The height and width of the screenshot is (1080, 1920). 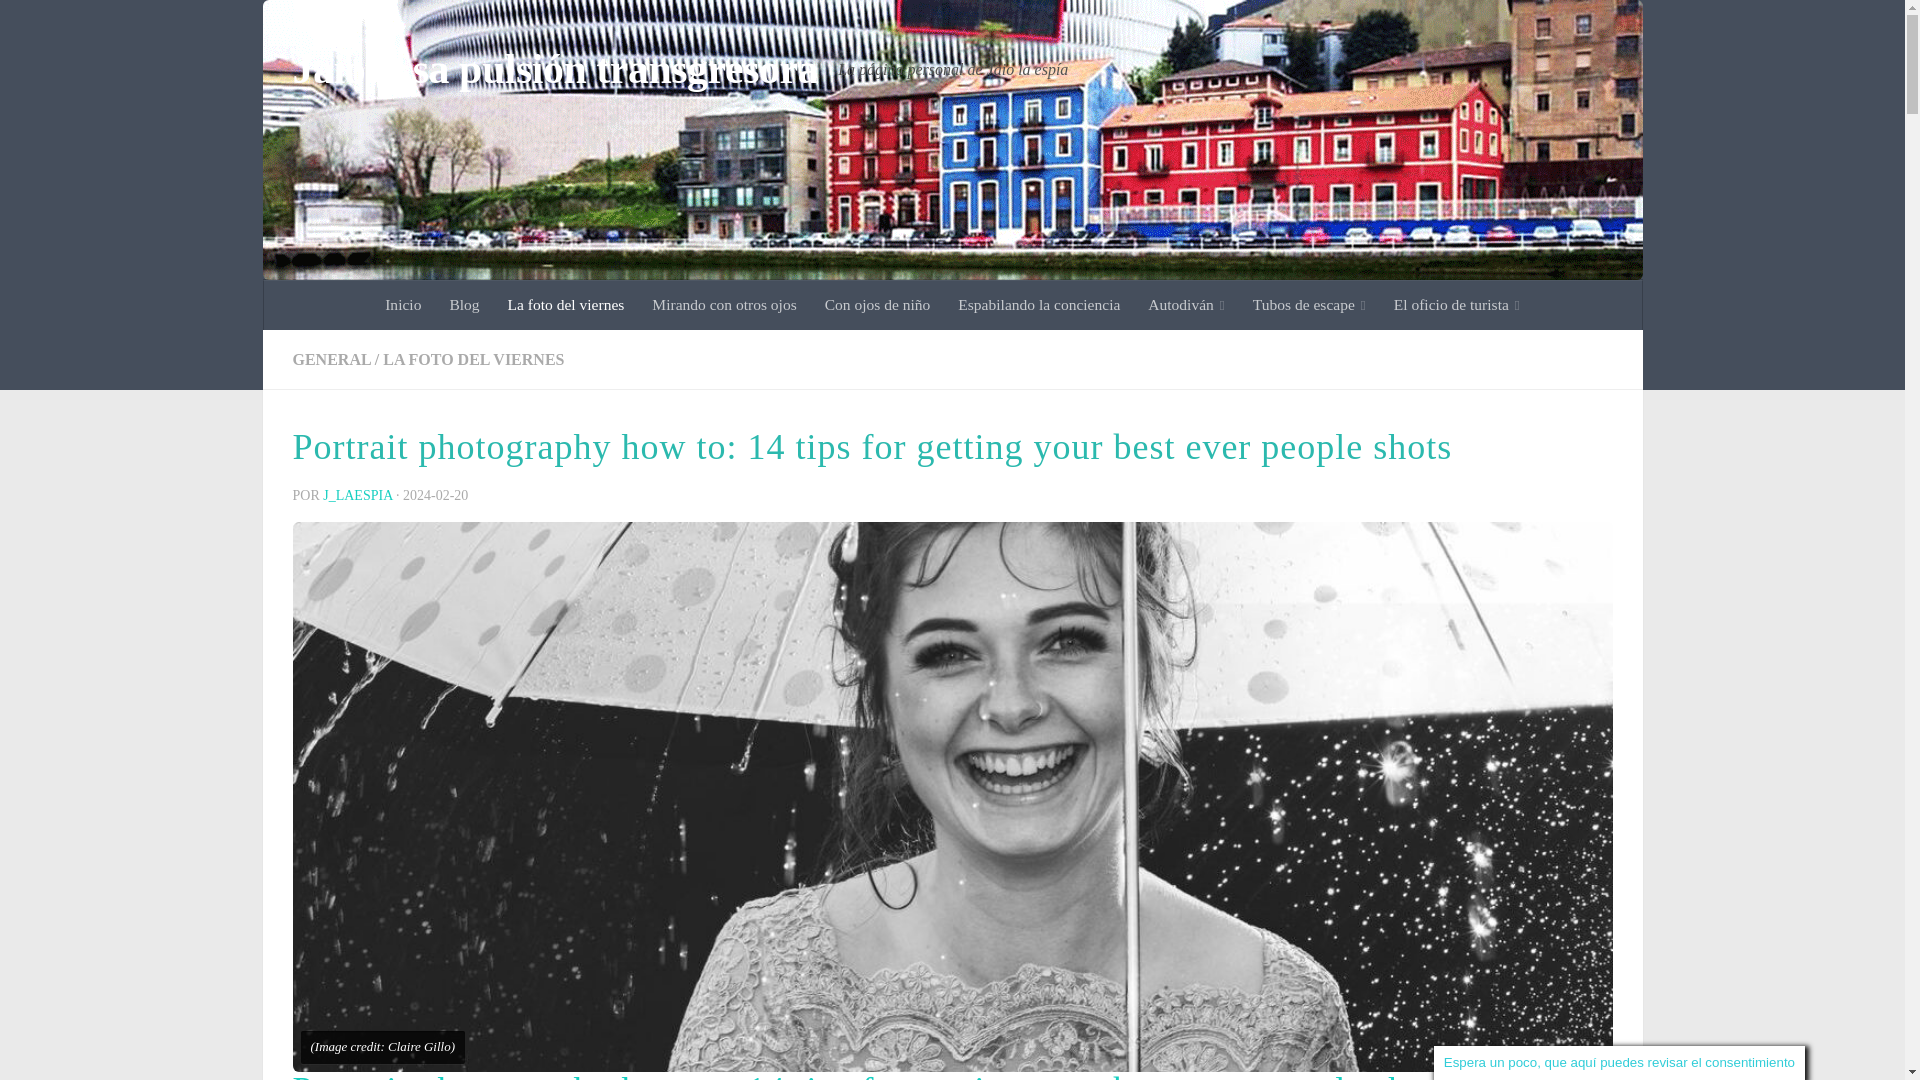 What do you see at coordinates (1457, 304) in the screenshot?
I see `El oficio de turista` at bounding box center [1457, 304].